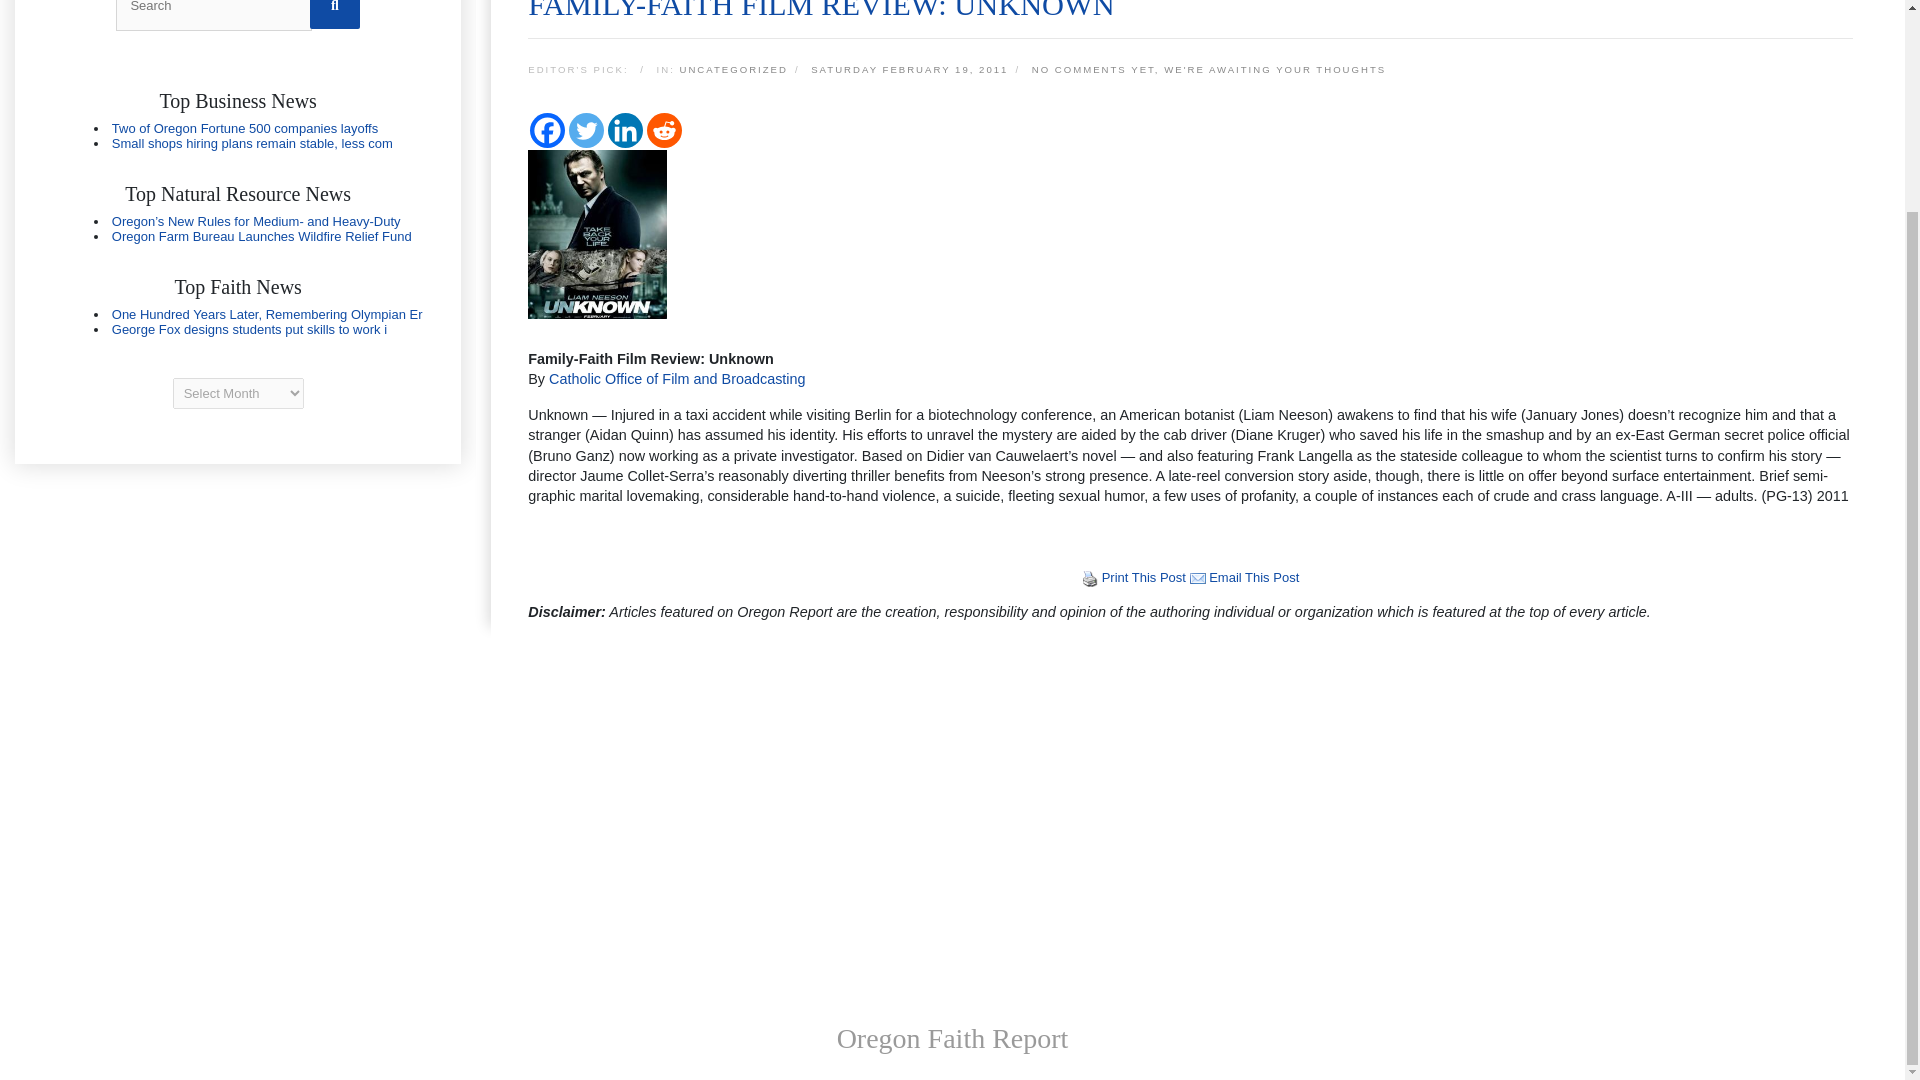 The image size is (1920, 1080). Describe the element at coordinates (1144, 578) in the screenshot. I see `Print This Post` at that location.